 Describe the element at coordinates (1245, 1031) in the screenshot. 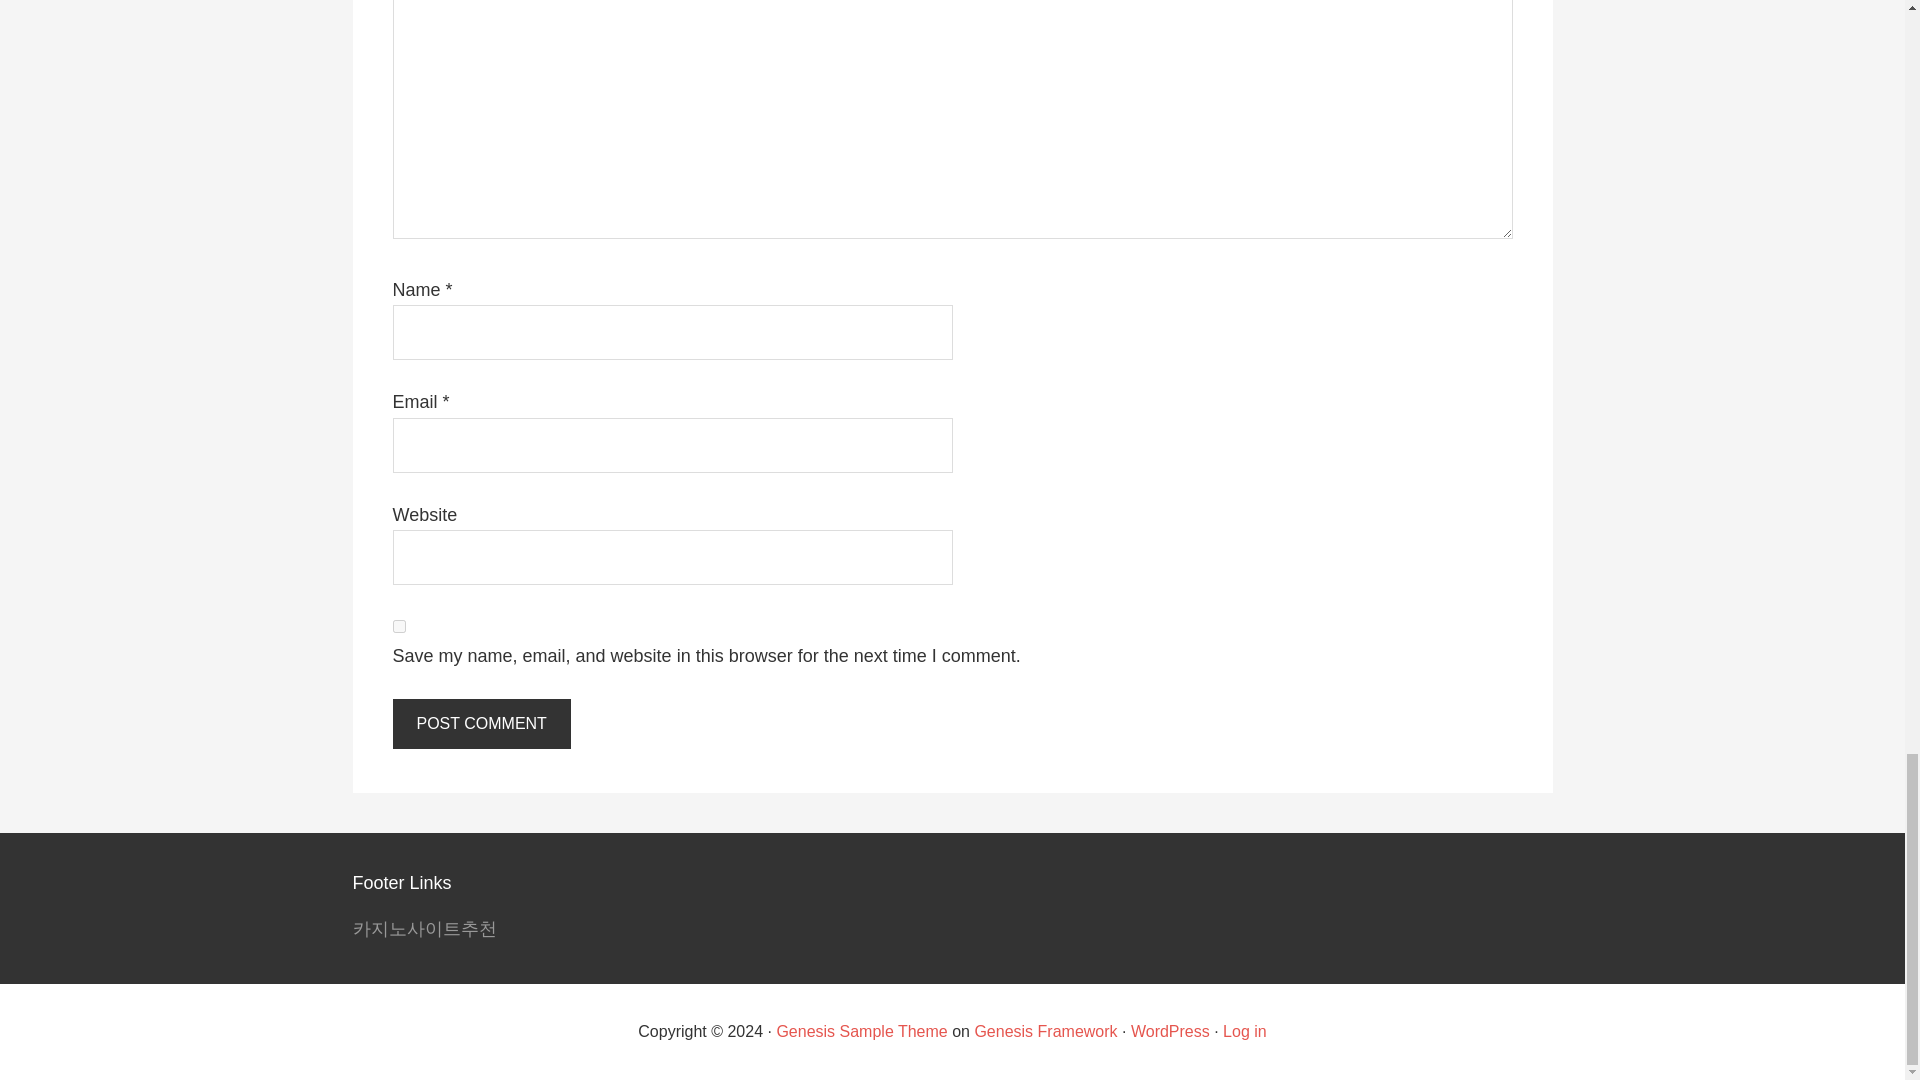

I see `Log in` at that location.